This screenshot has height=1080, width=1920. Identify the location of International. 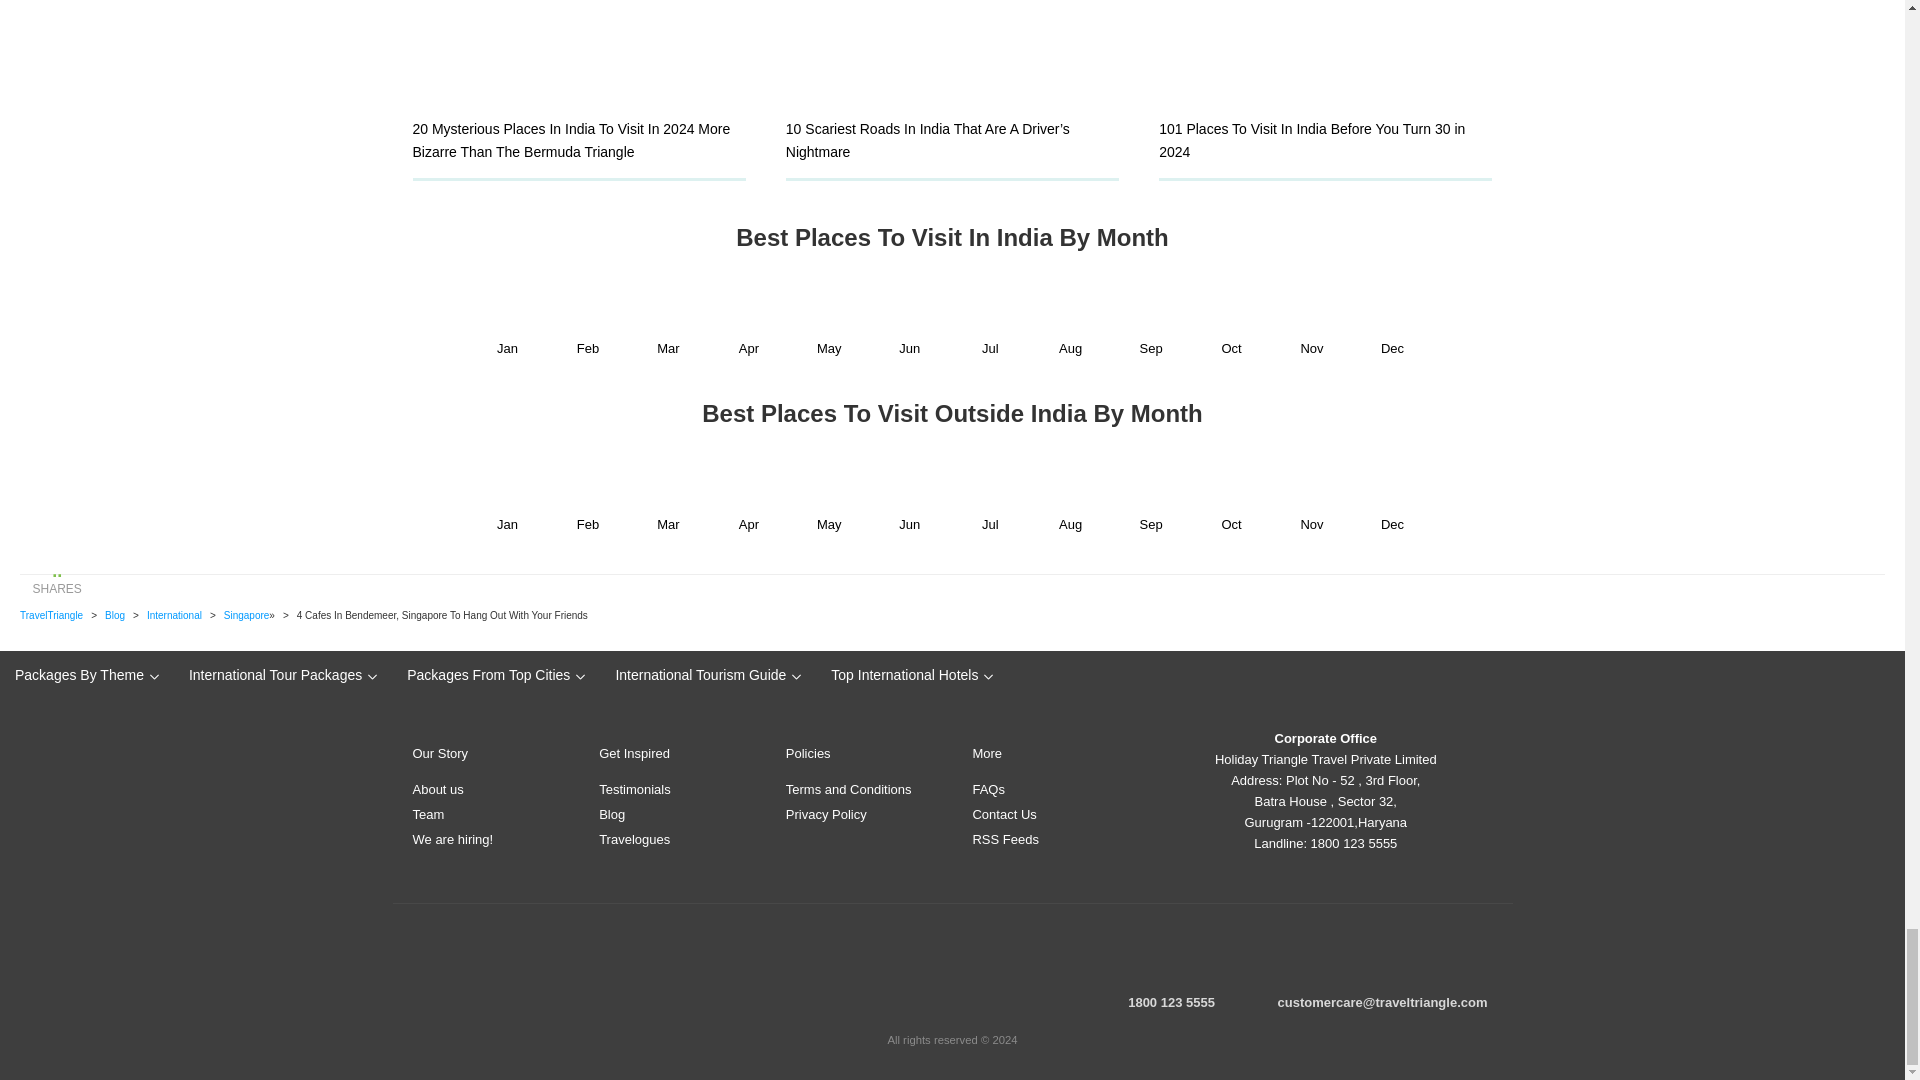
(174, 616).